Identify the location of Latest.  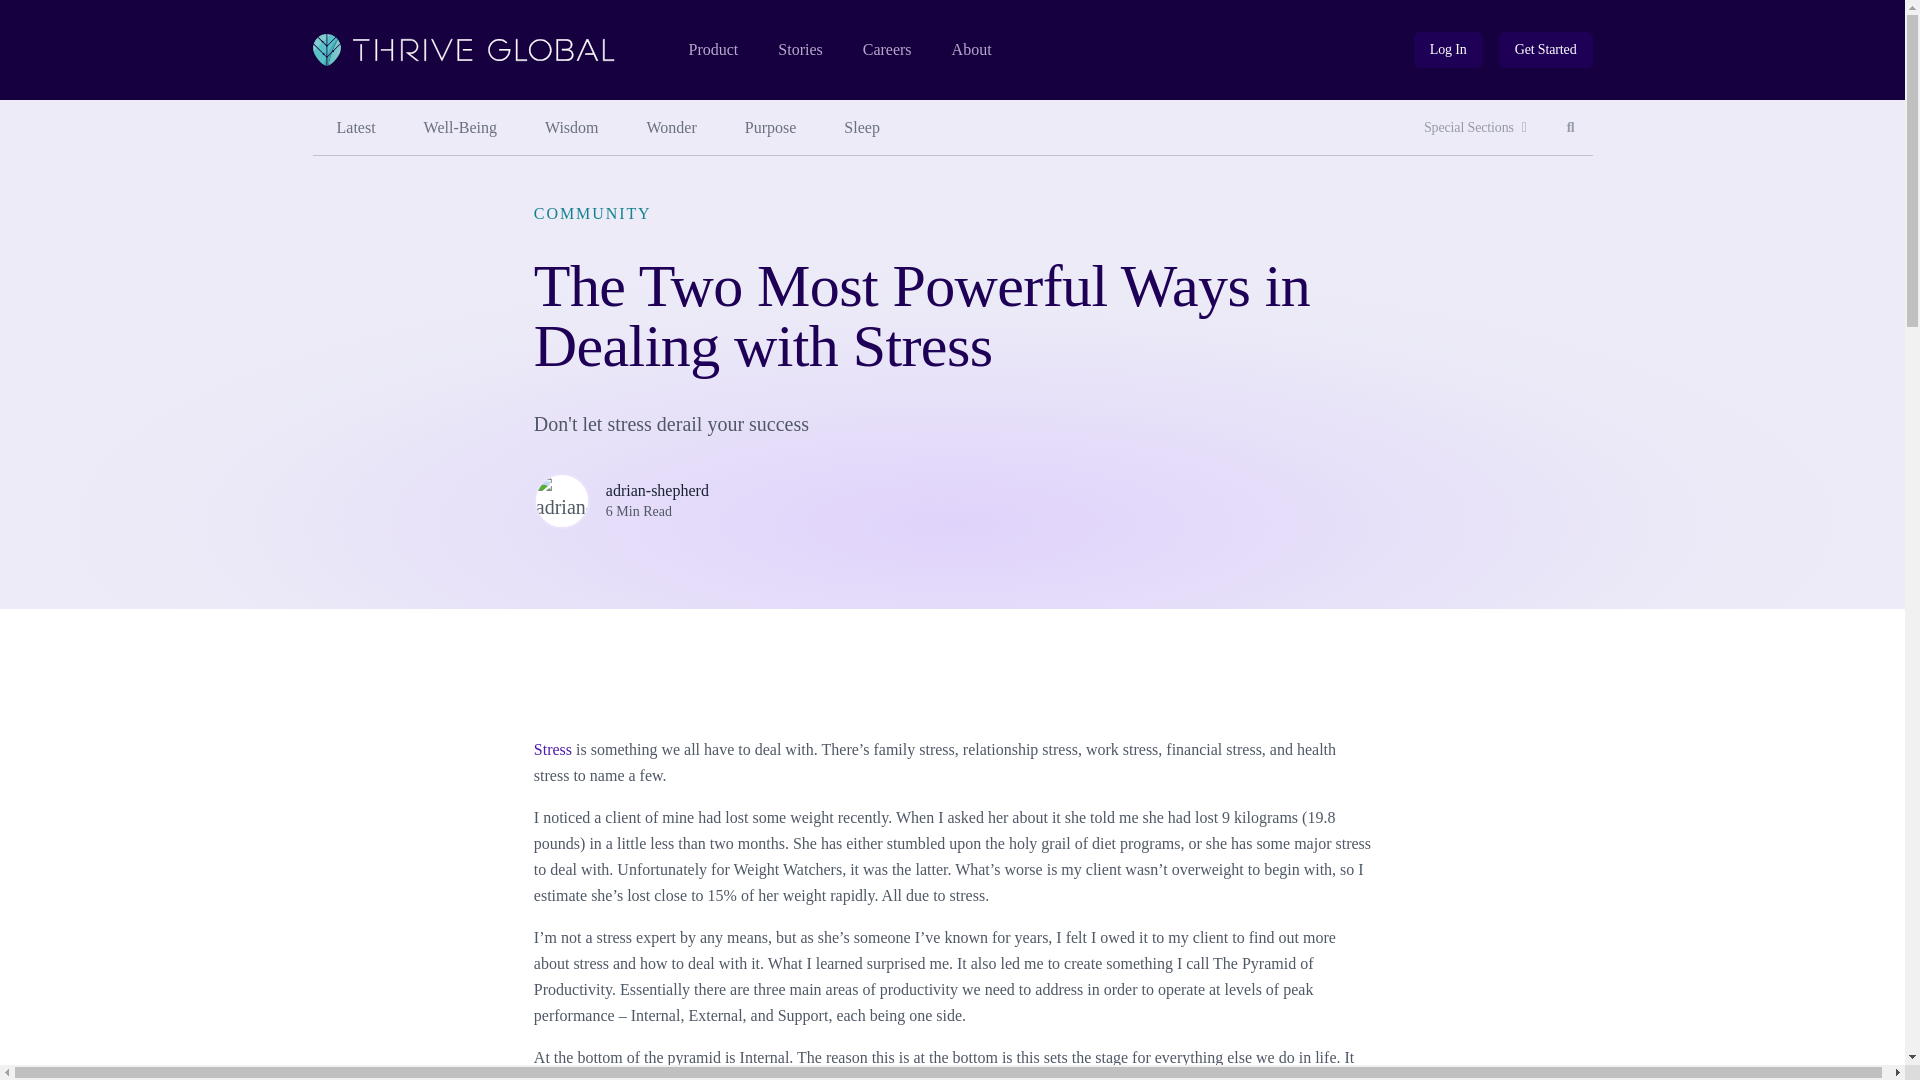
(355, 128).